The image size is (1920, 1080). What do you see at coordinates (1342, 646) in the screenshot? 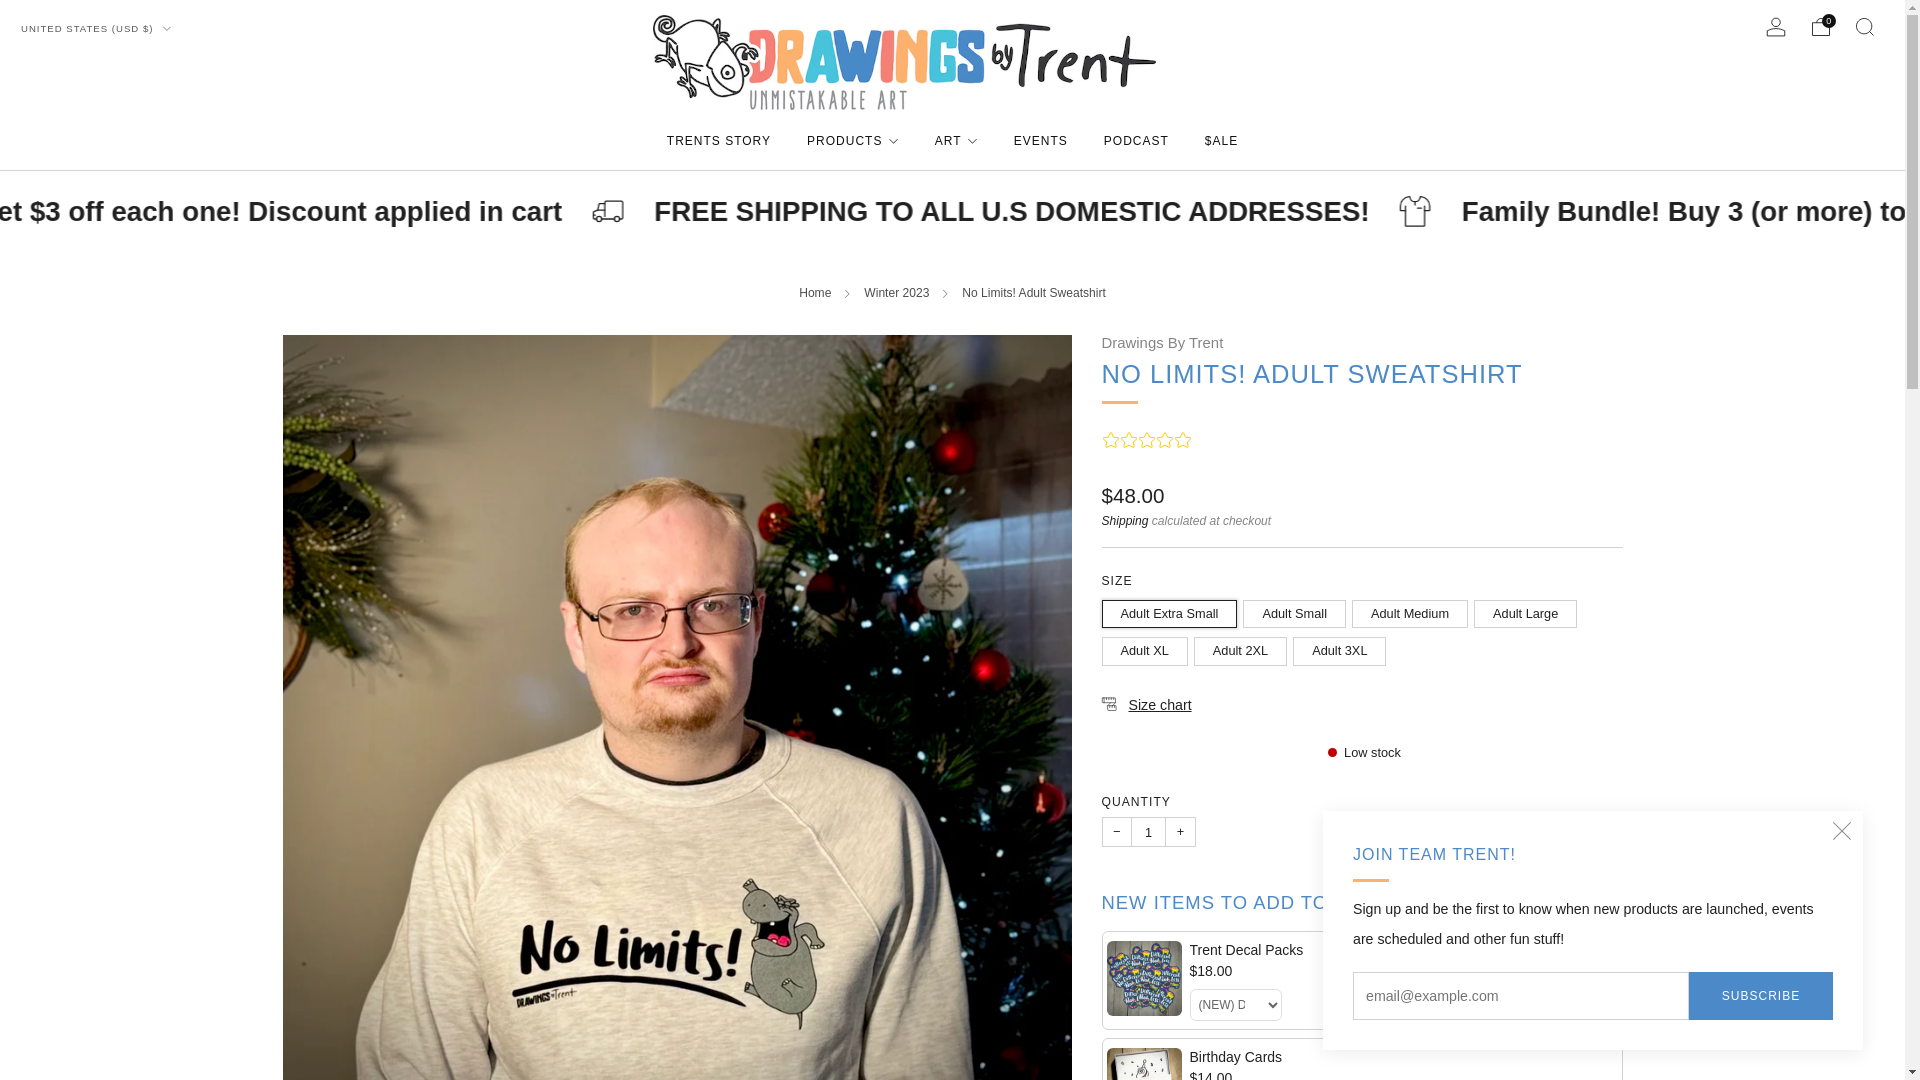
I see `Adult 3XL` at bounding box center [1342, 646].